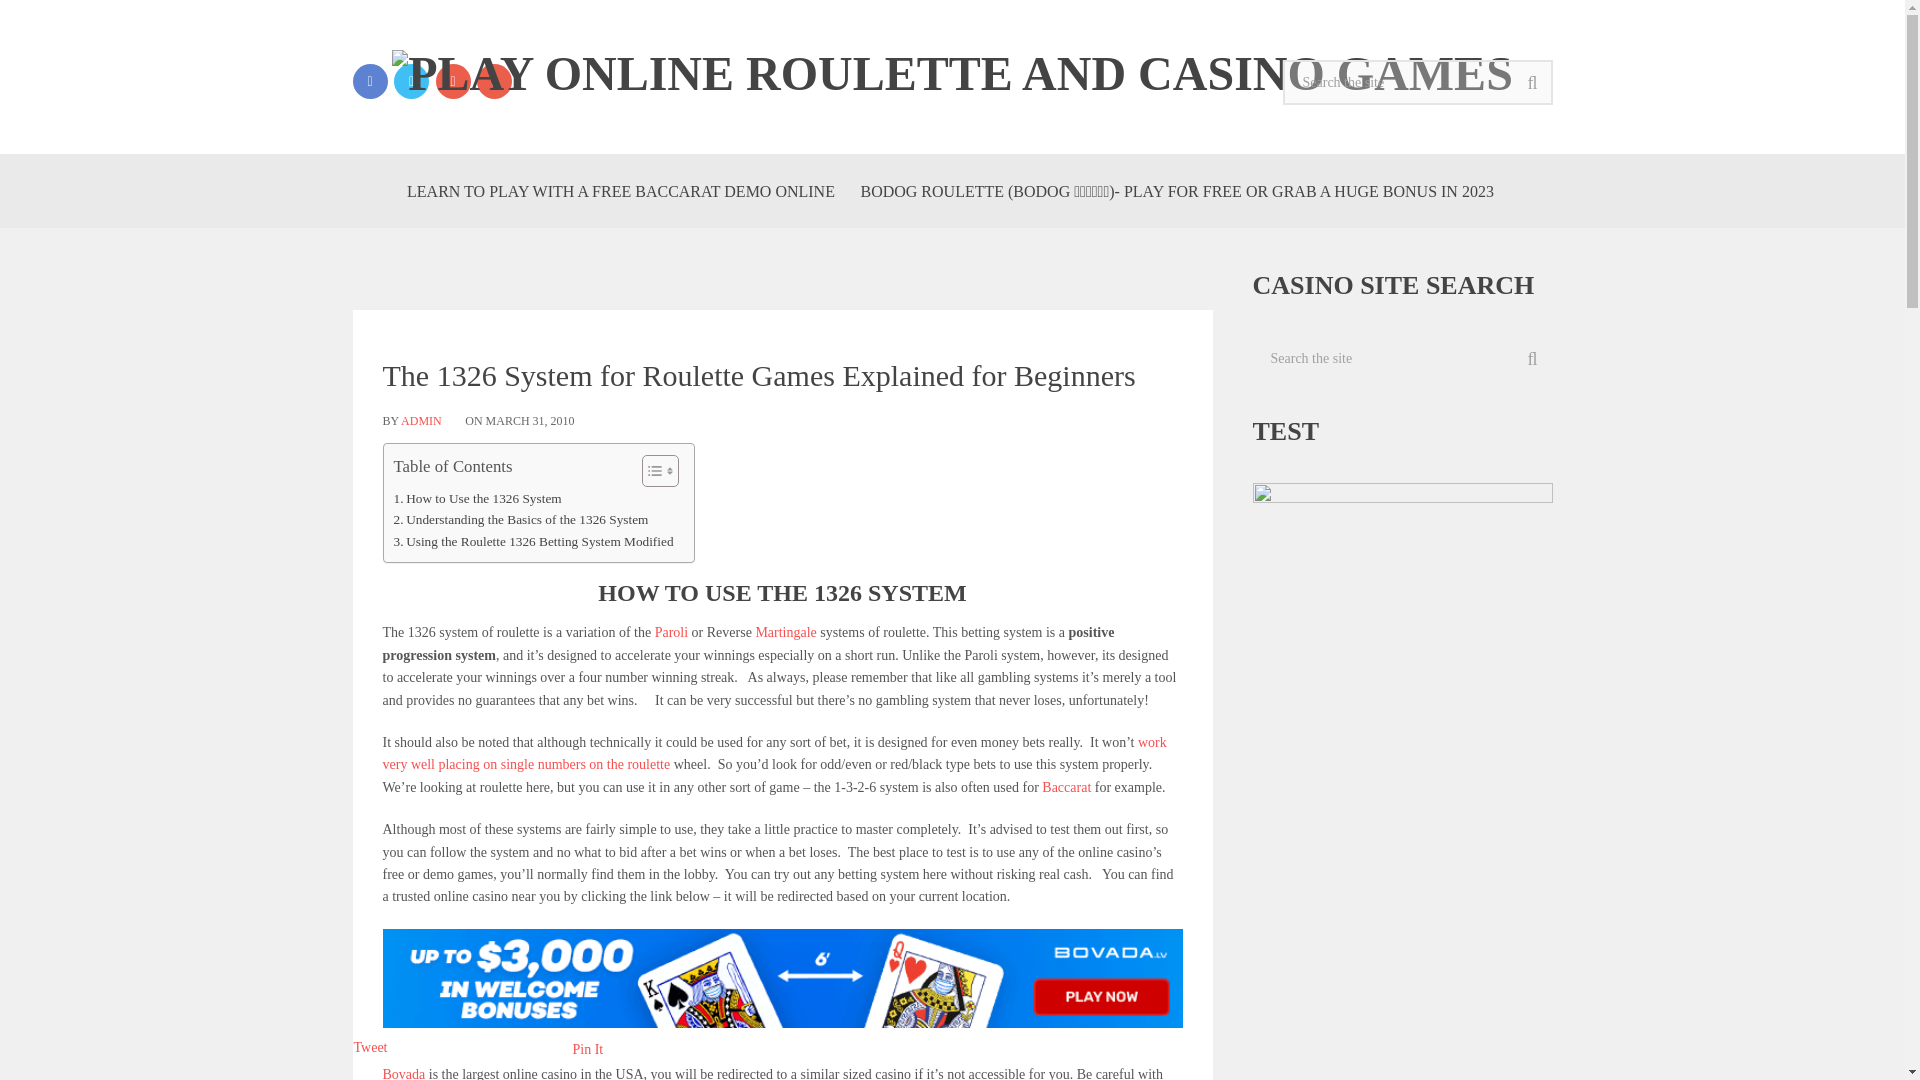 This screenshot has width=1920, height=1080. What do you see at coordinates (620, 190) in the screenshot?
I see `LEARN TO PLAY WITH A FREE BACCARAT DEMO ONLINE` at bounding box center [620, 190].